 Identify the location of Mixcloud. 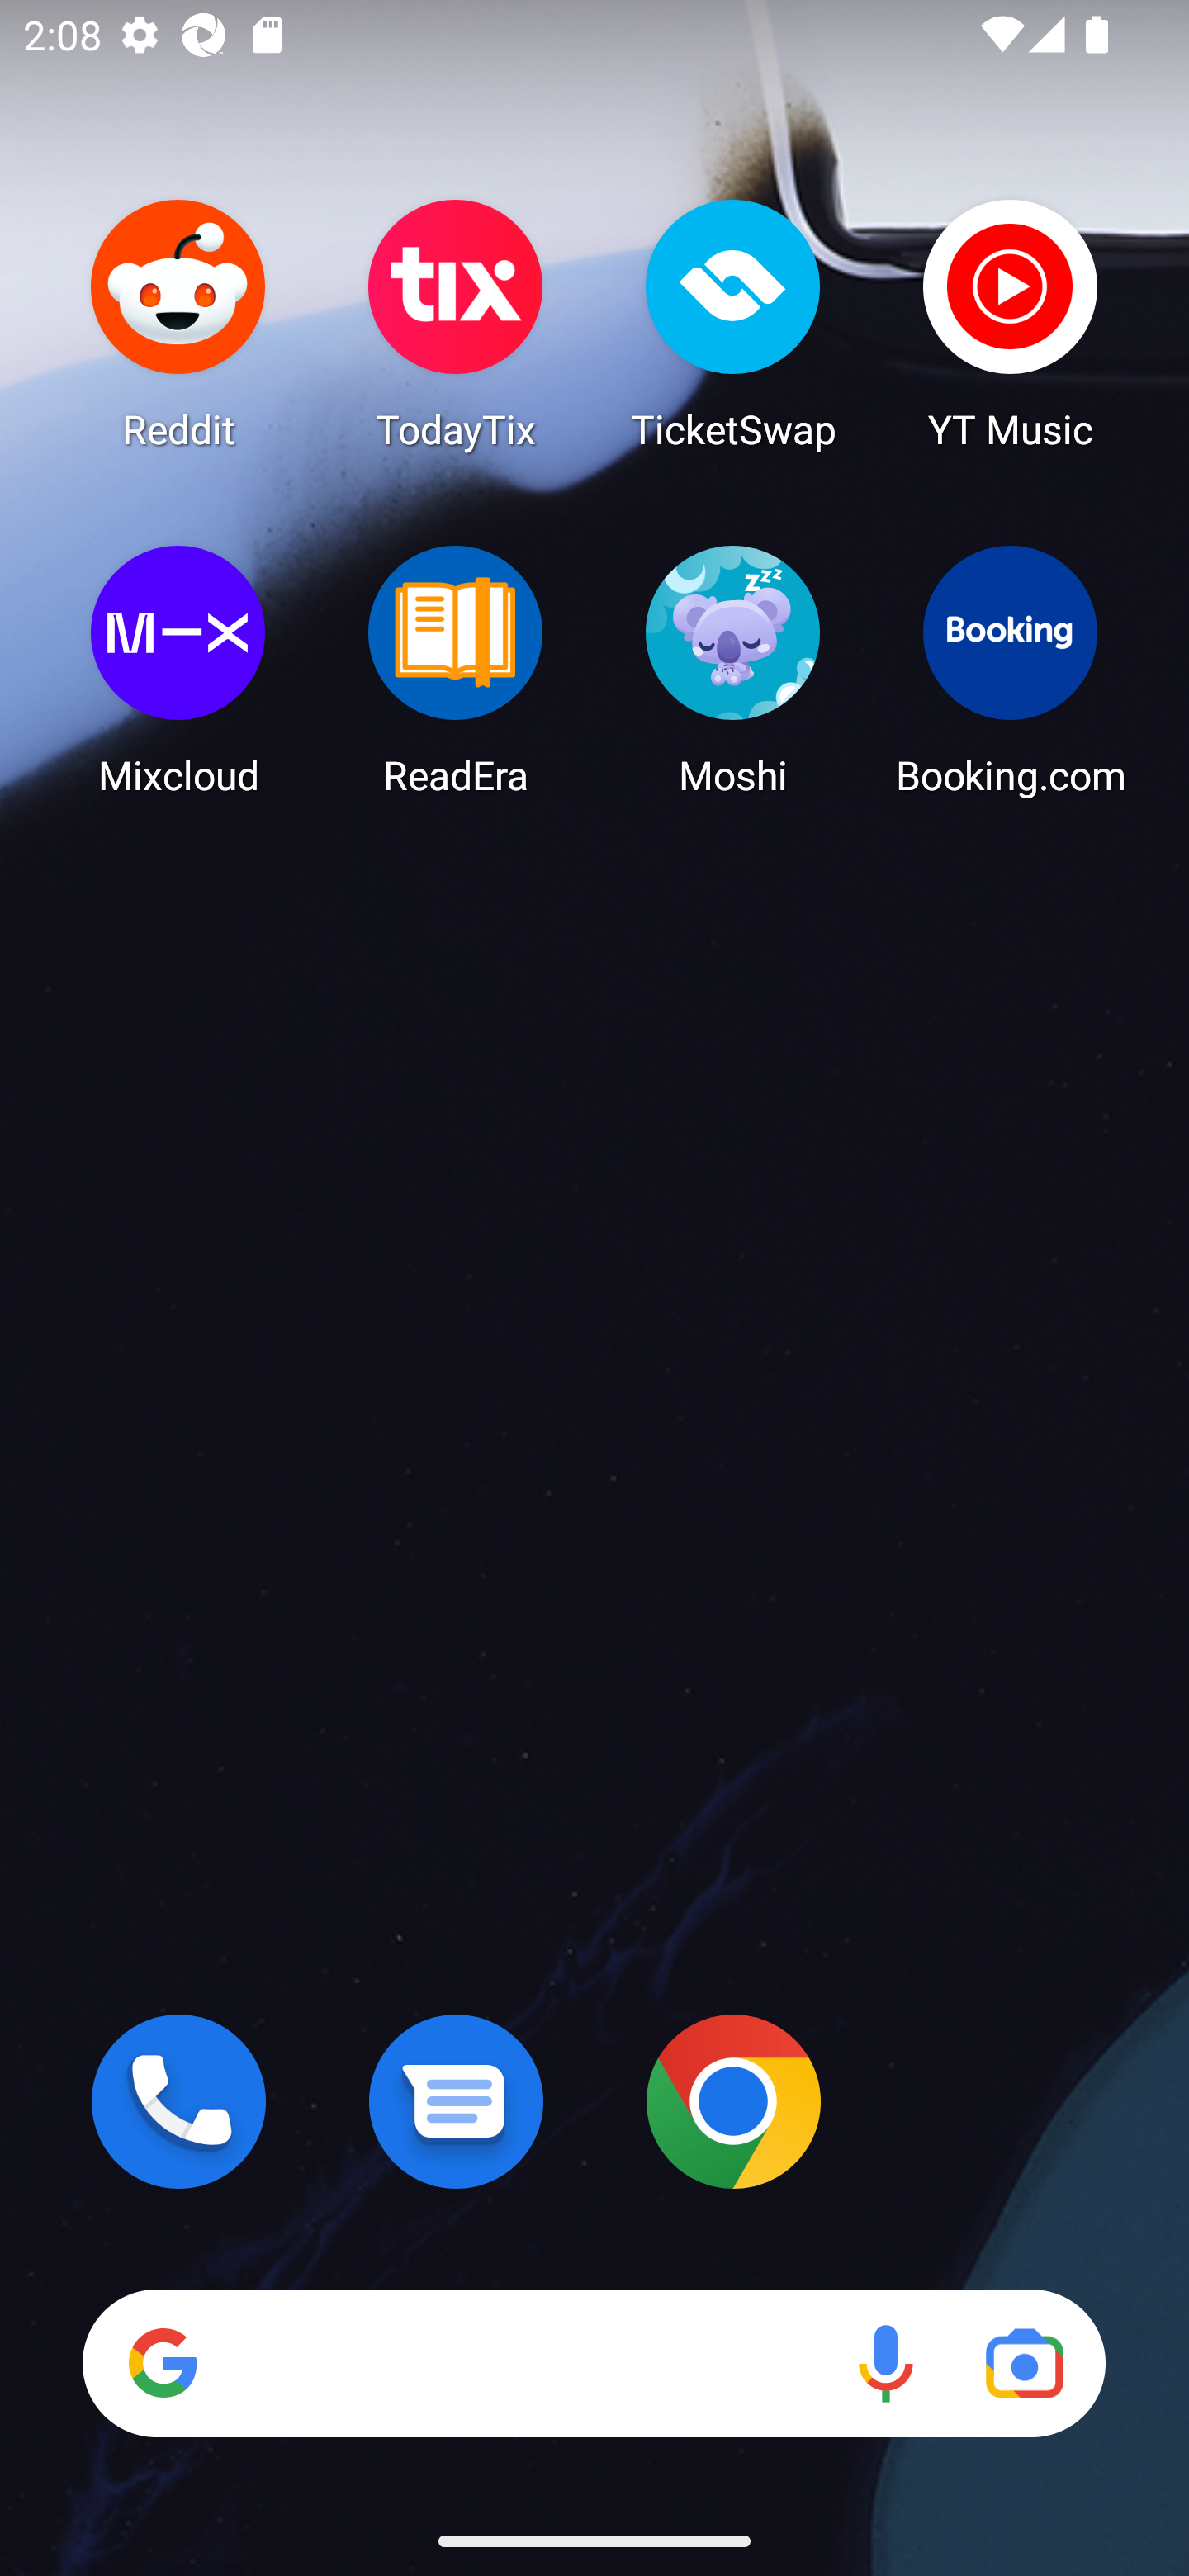
(178, 670).